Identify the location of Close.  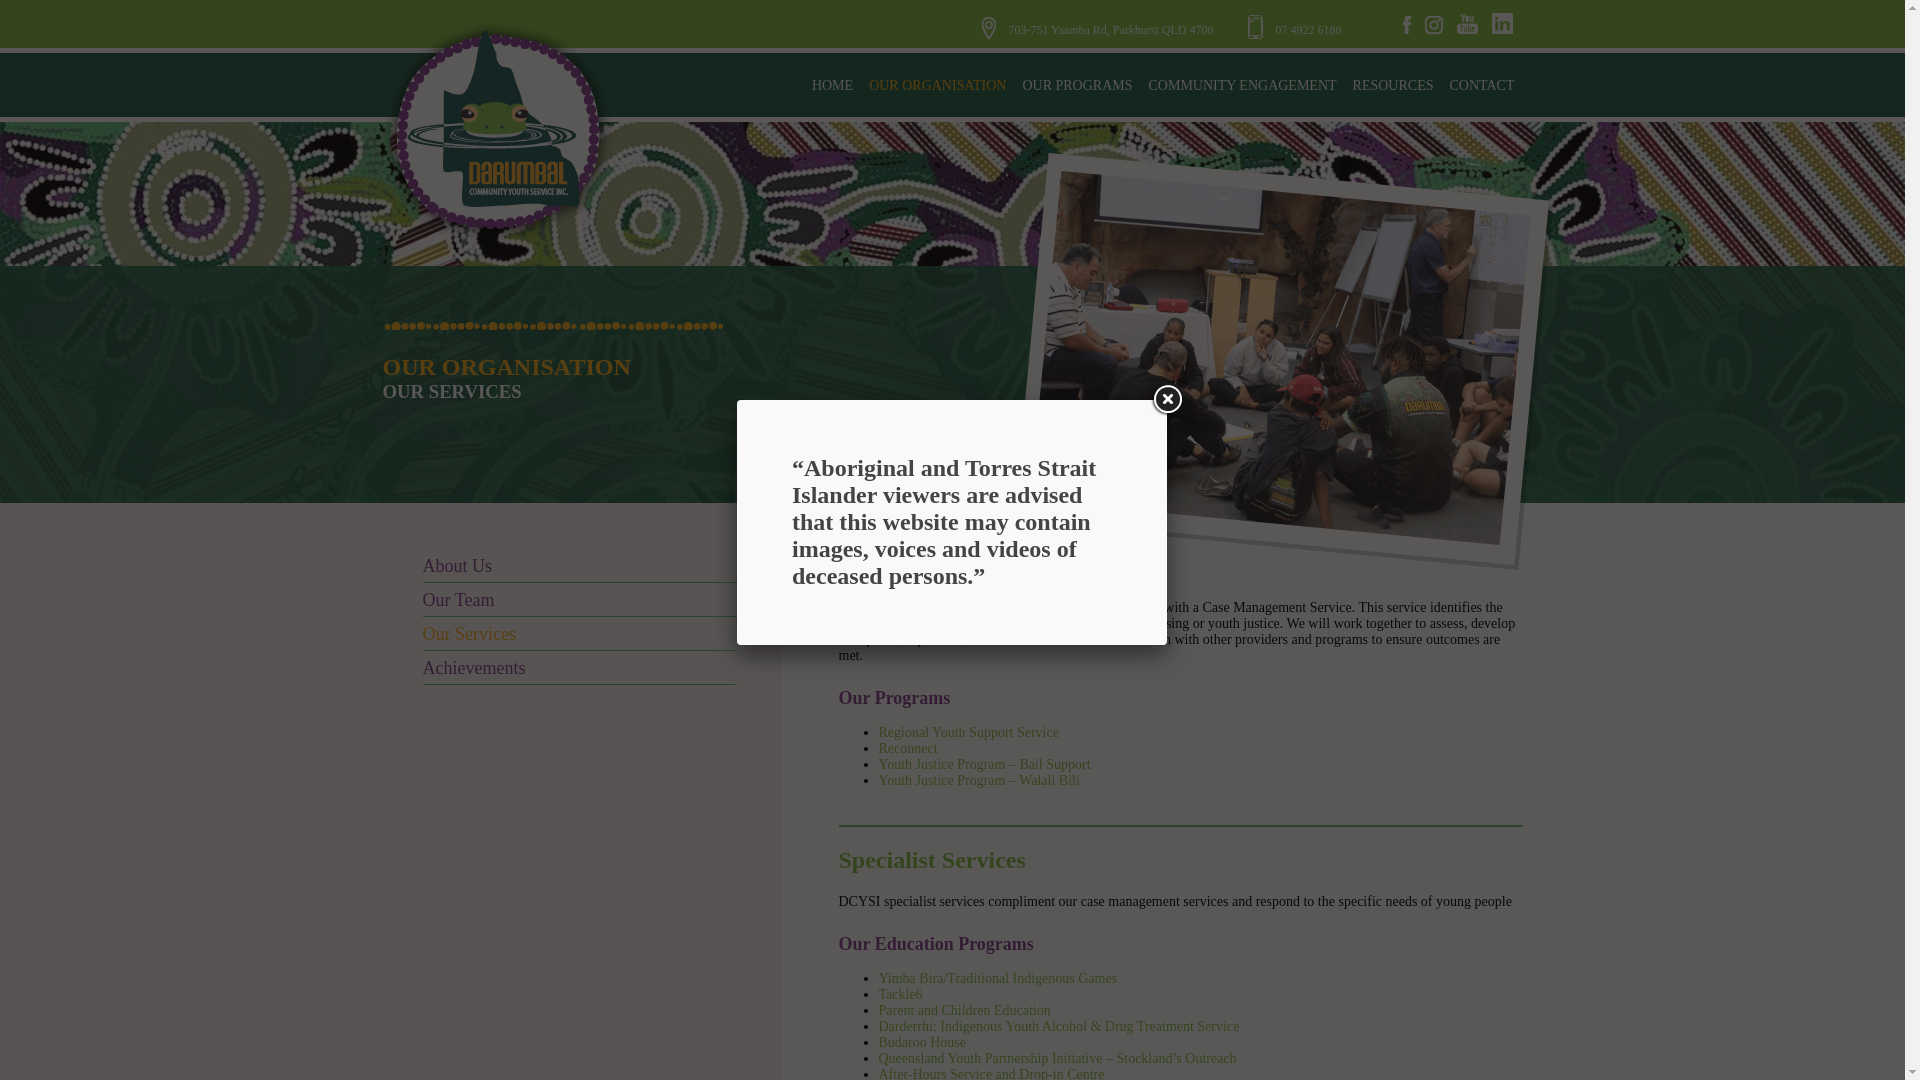
(1166, 400).